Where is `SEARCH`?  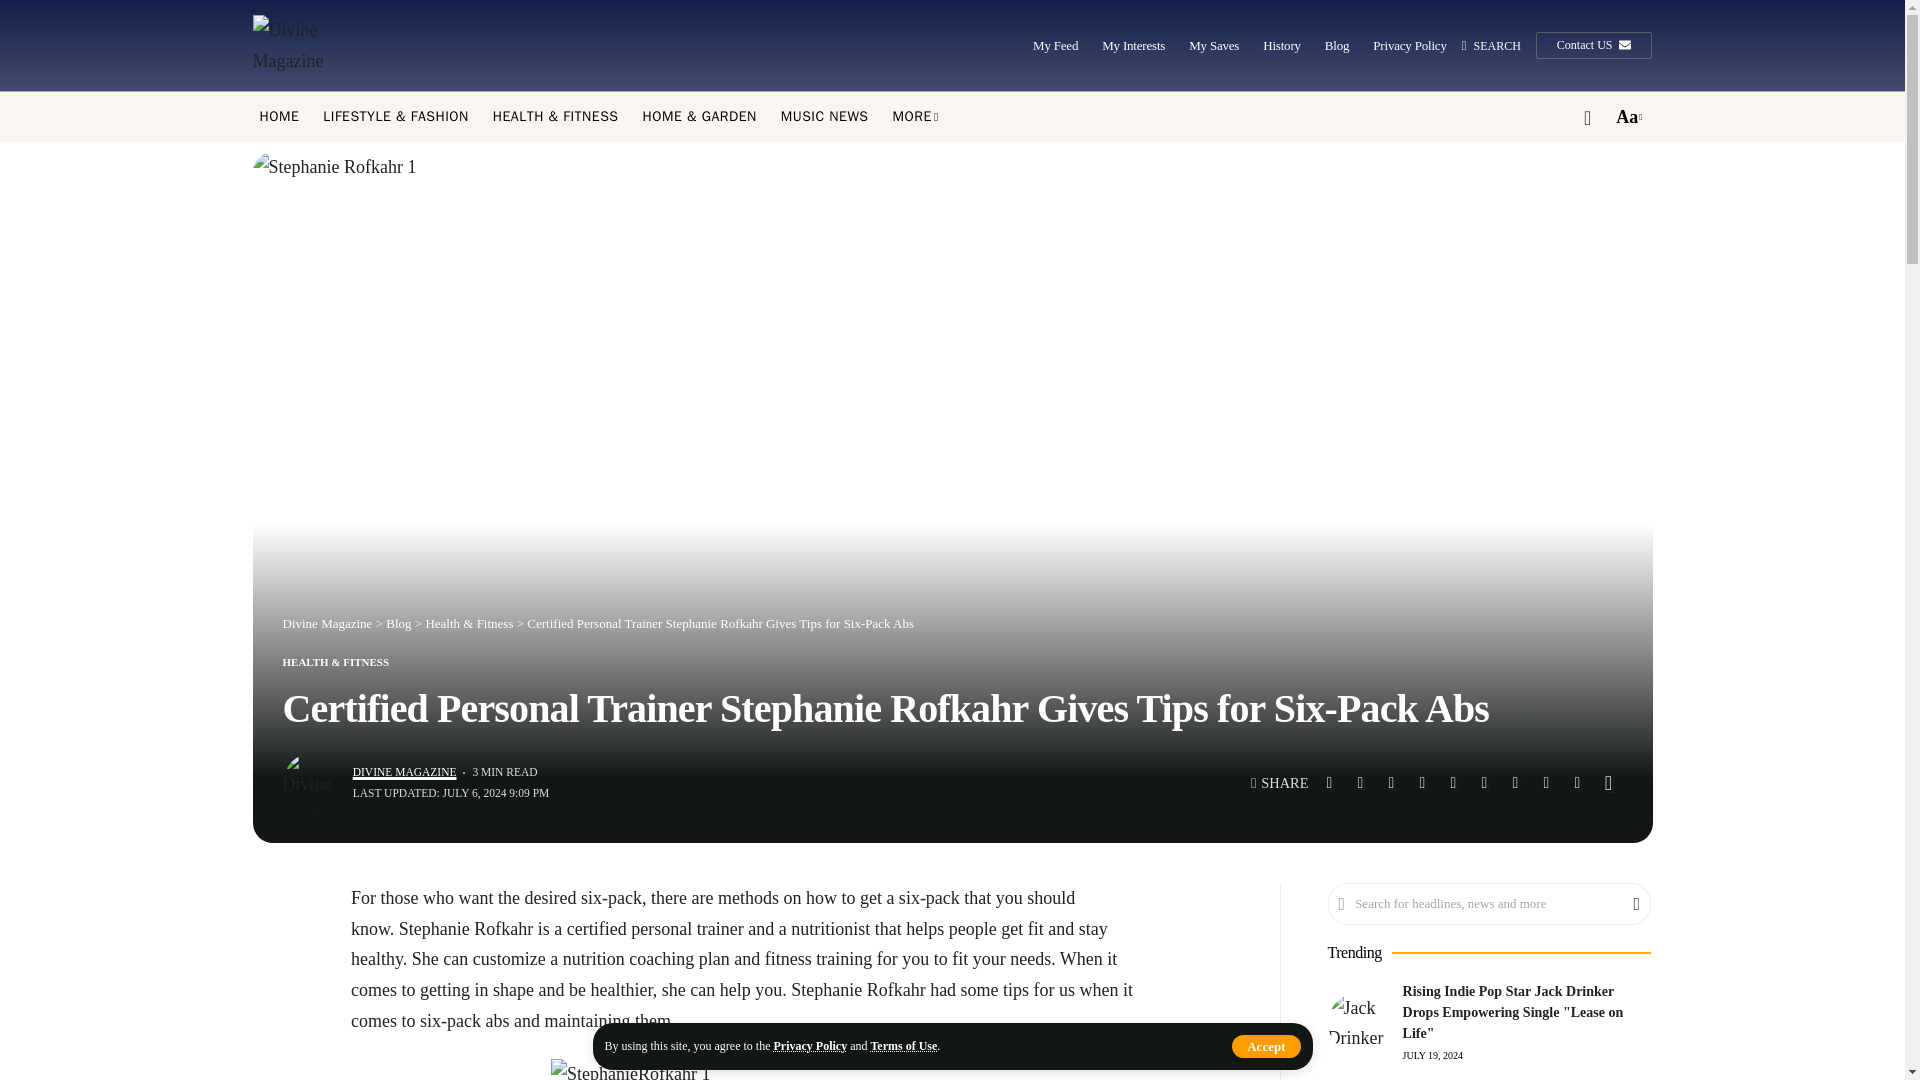
SEARCH is located at coordinates (1490, 46).